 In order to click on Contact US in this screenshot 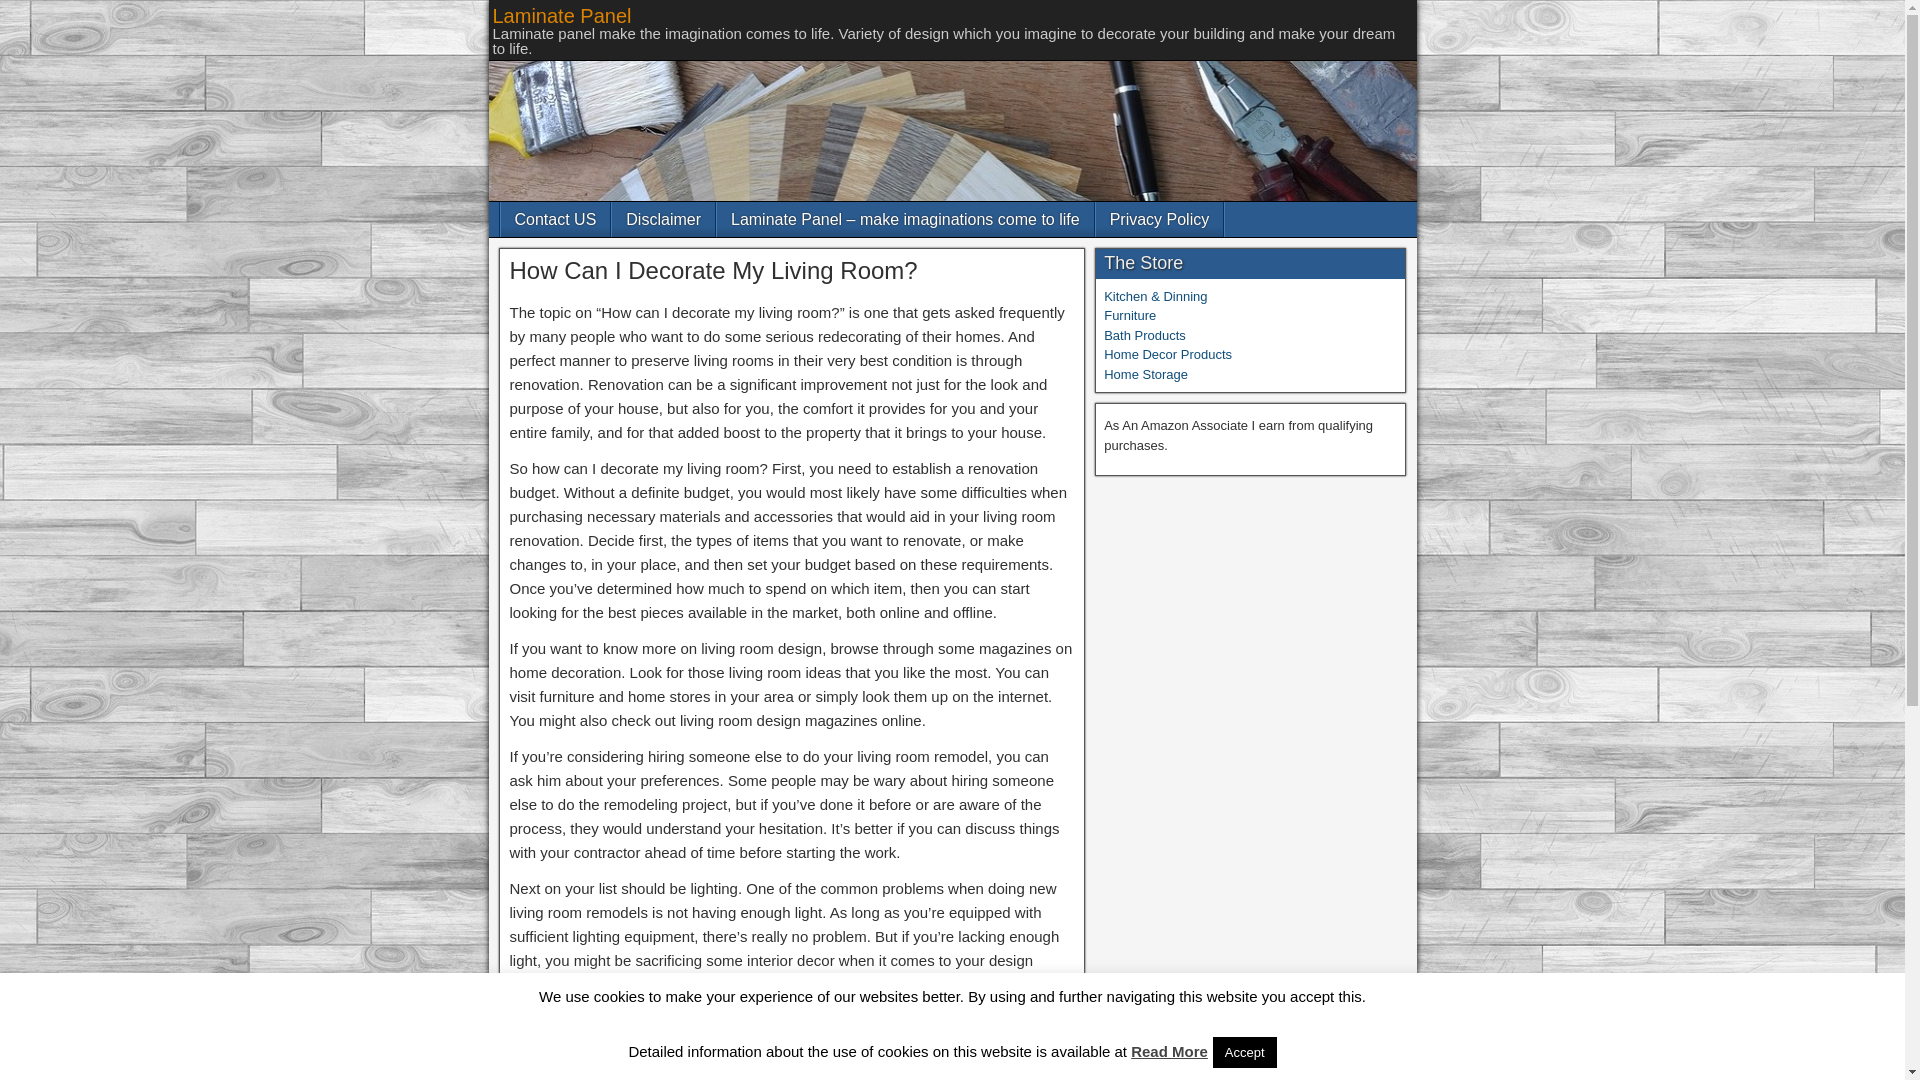, I will do `click(554, 218)`.